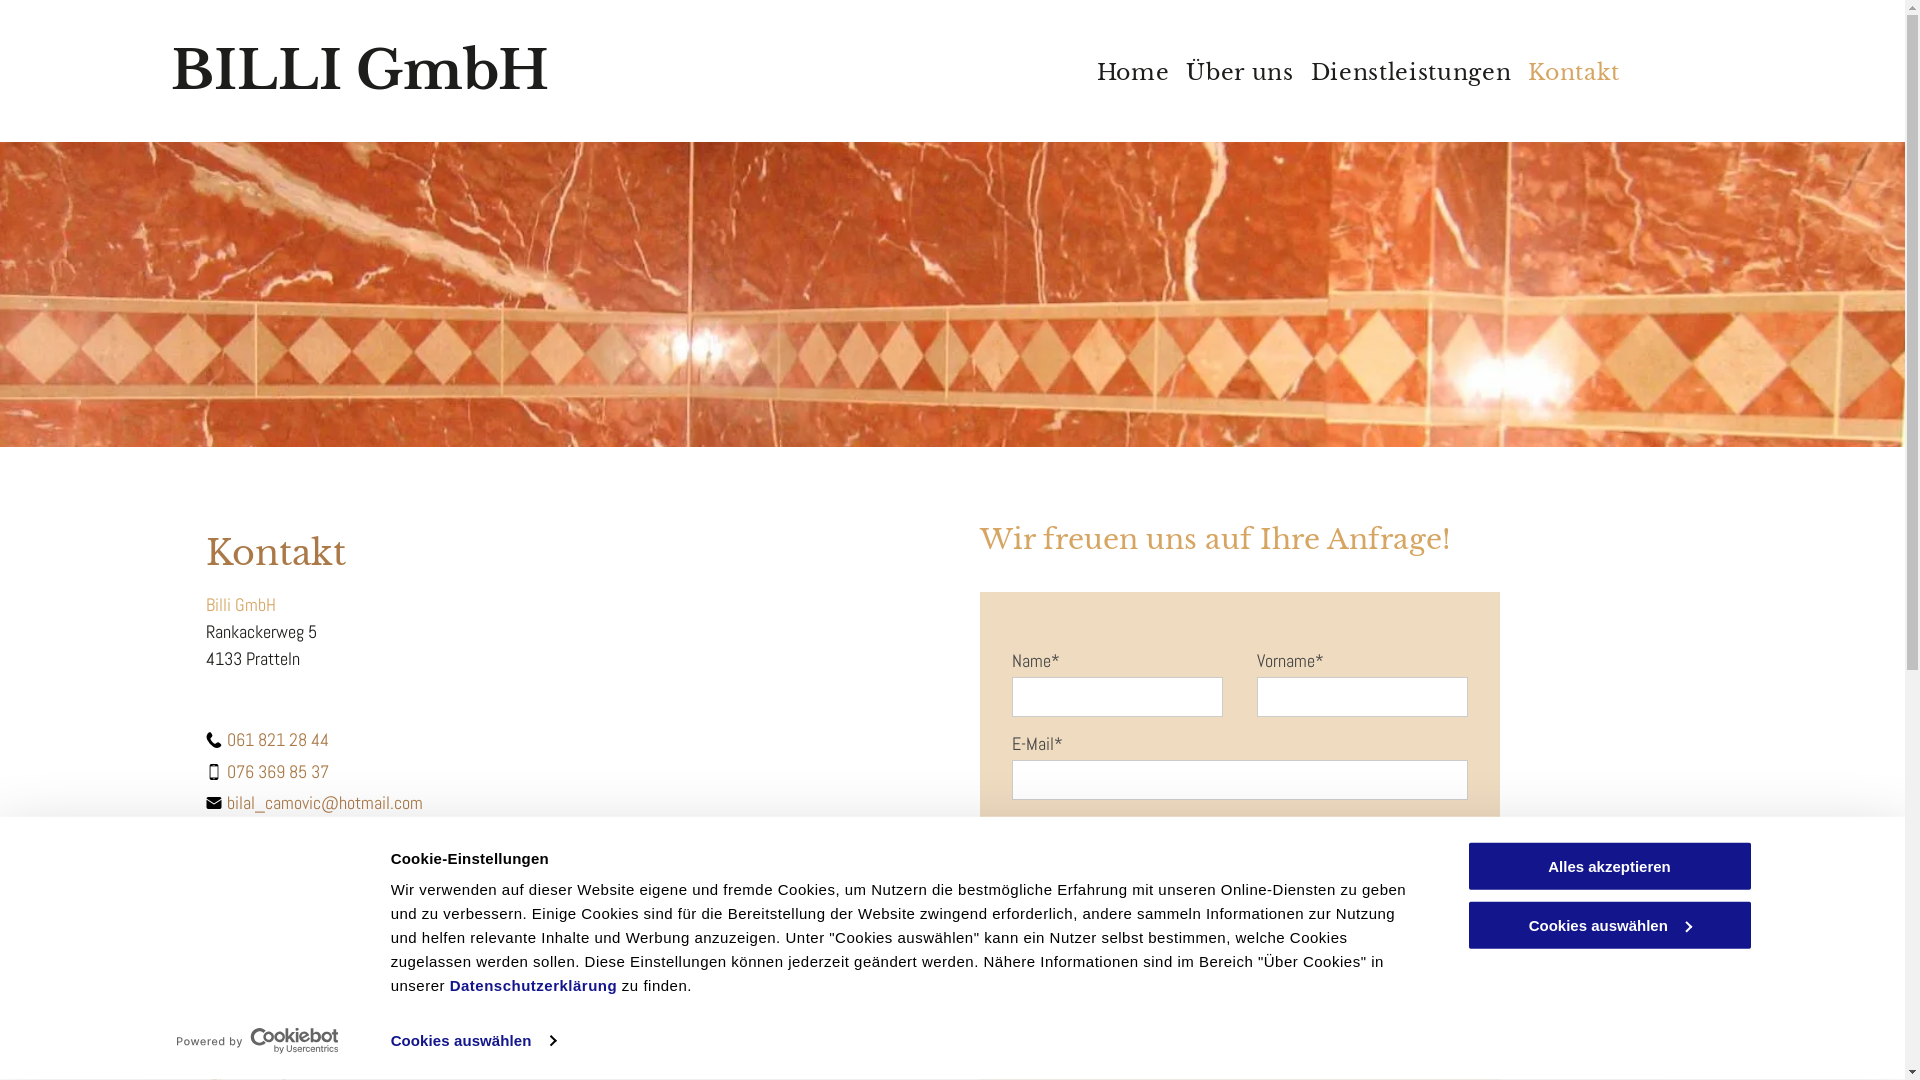  What do you see at coordinates (278, 772) in the screenshot?
I see `076 369 85 37` at bounding box center [278, 772].